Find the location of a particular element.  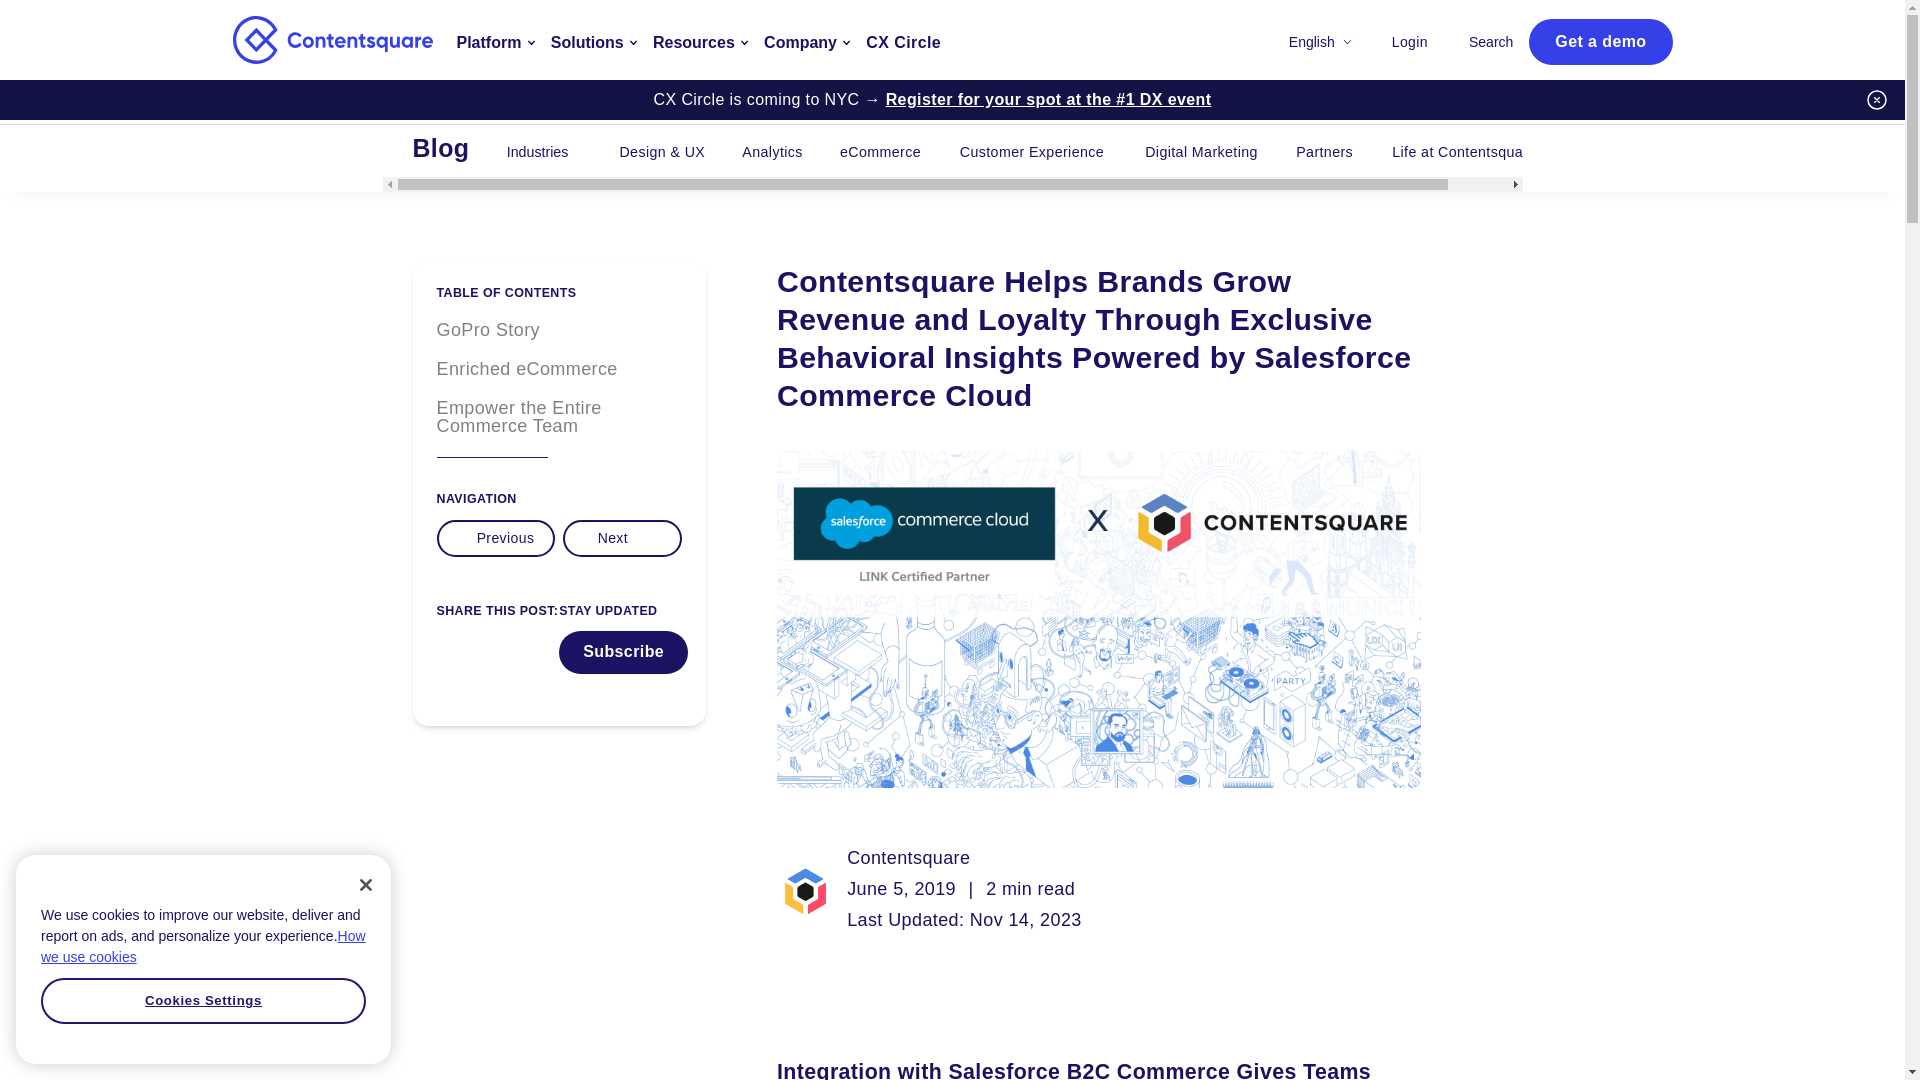

Analytics is located at coordinates (772, 152).